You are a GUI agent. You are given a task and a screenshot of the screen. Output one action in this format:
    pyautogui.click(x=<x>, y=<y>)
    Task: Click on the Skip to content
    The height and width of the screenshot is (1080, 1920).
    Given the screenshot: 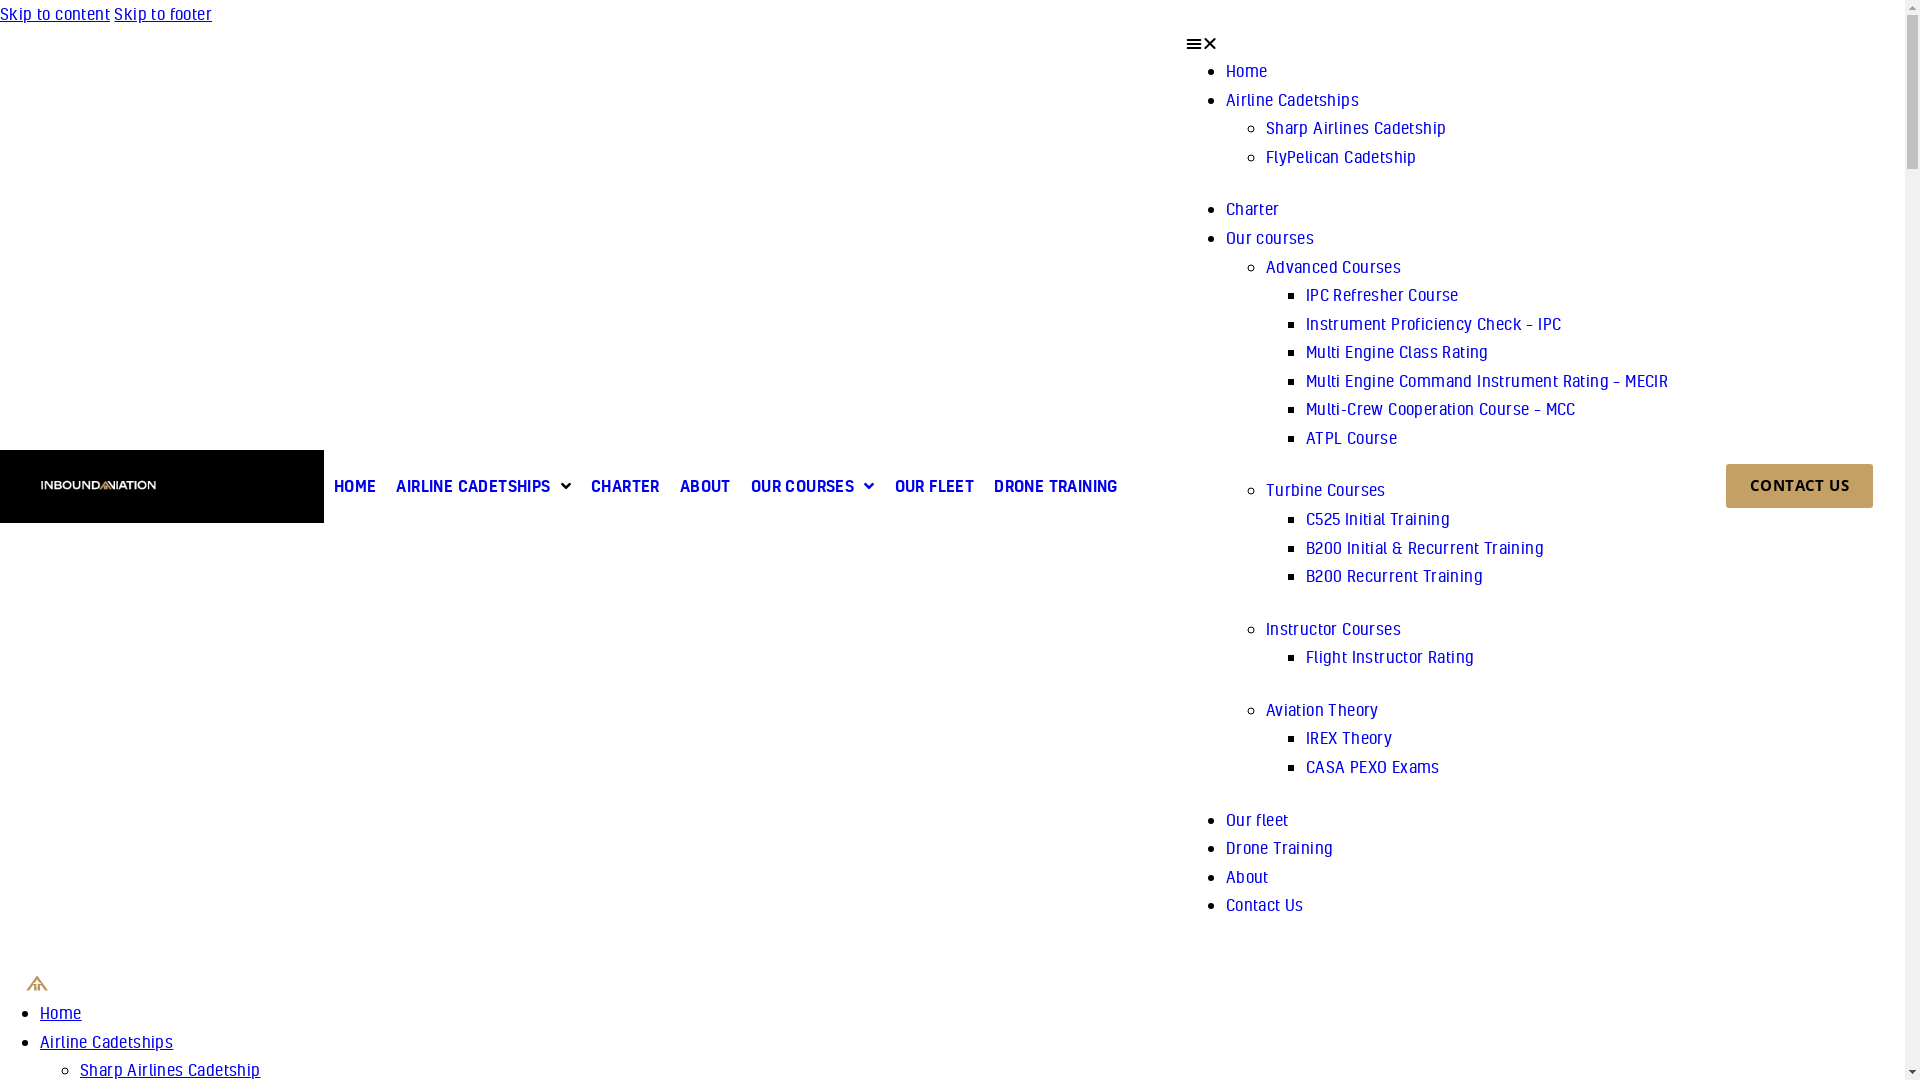 What is the action you would take?
    pyautogui.click(x=55, y=14)
    